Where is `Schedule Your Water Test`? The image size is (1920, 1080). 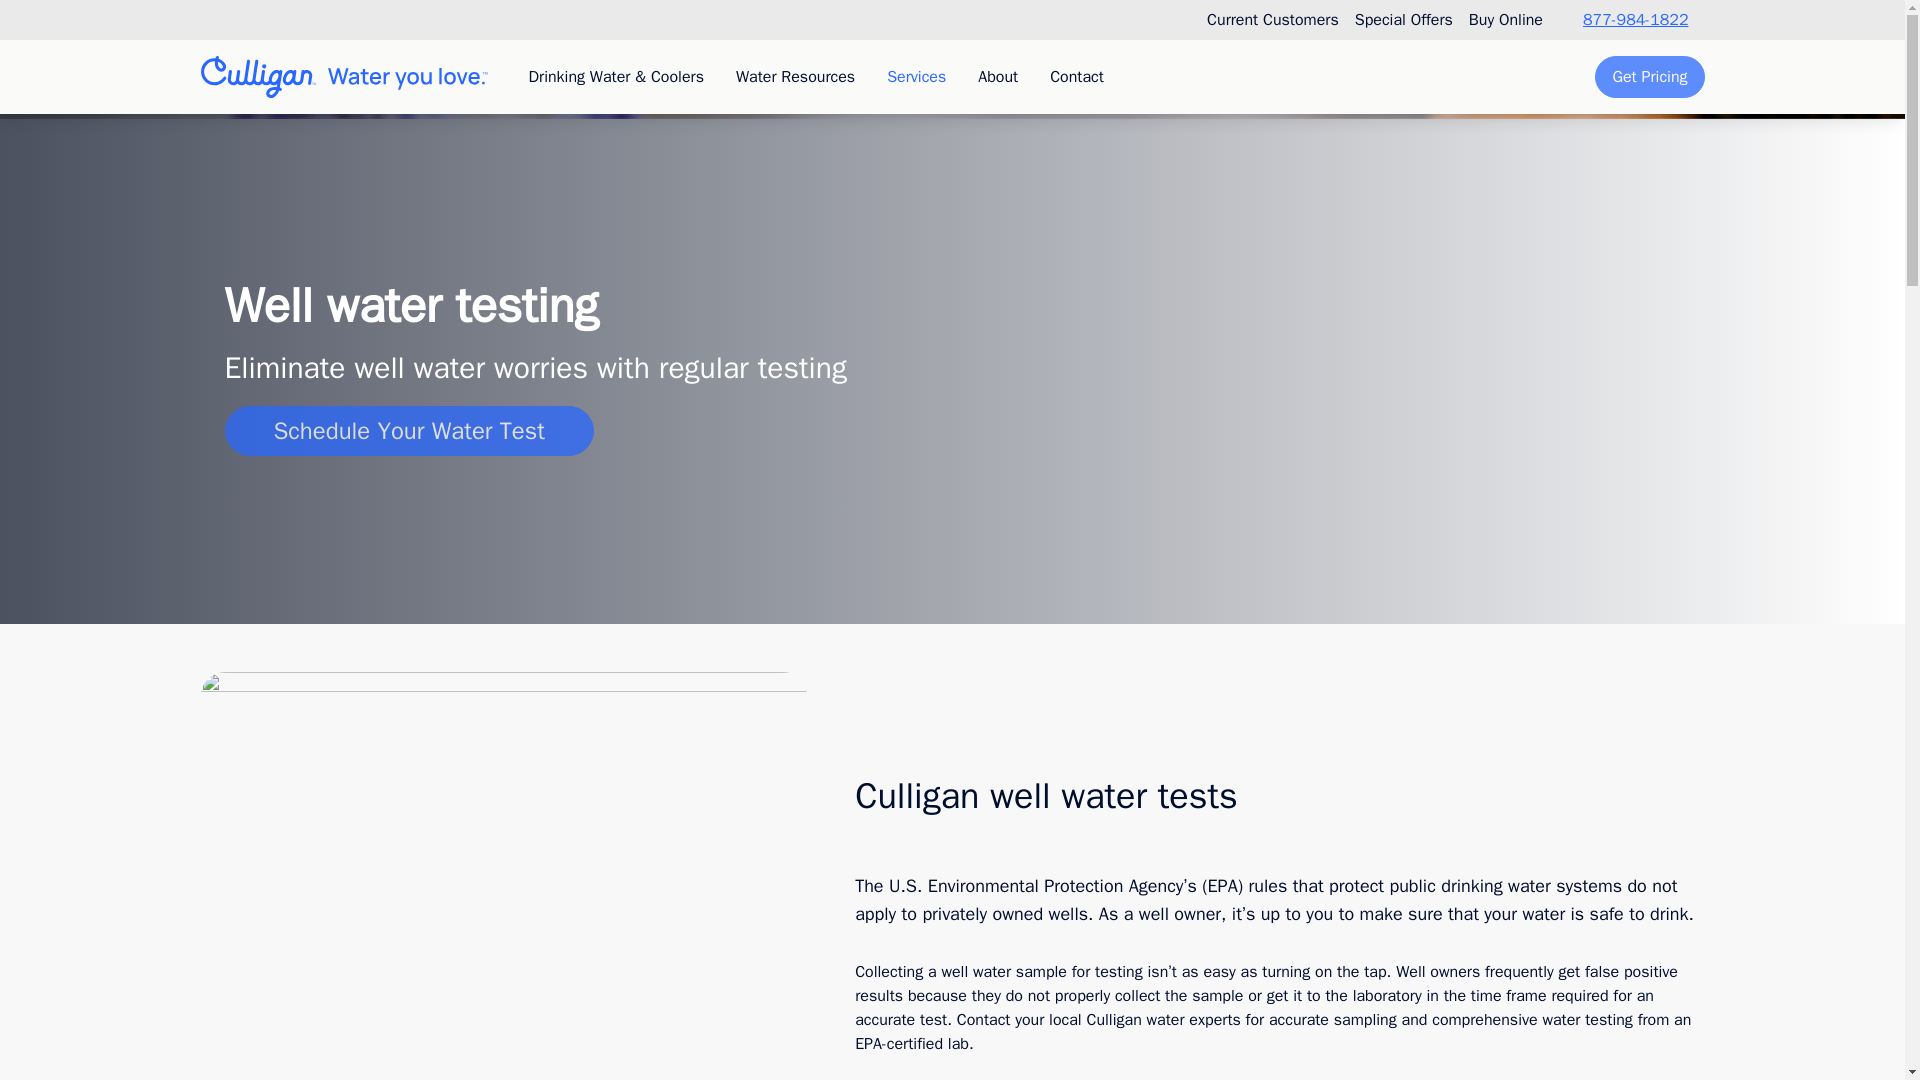
Schedule Your Water Test is located at coordinates (408, 430).